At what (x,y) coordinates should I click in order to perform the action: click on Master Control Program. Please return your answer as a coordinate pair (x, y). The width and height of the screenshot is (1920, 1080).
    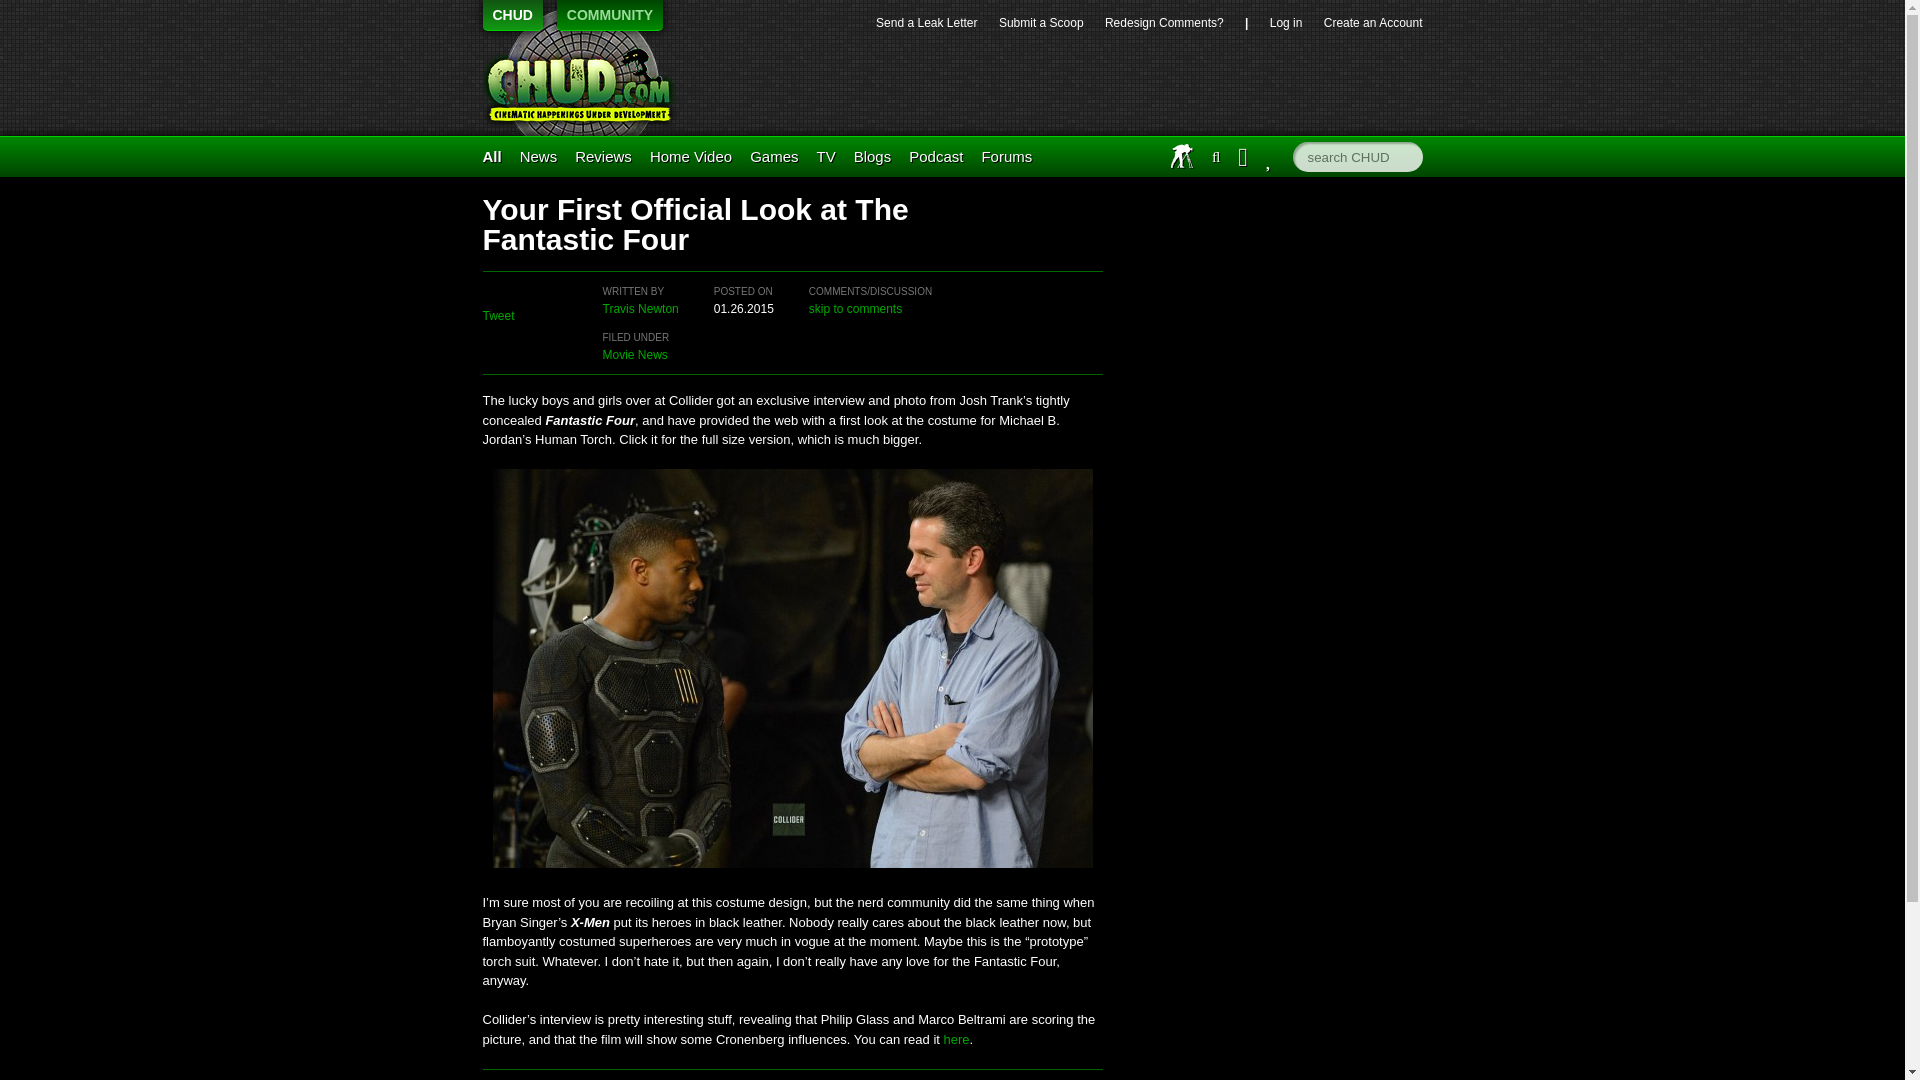
    Looking at the image, I should click on (774, 156).